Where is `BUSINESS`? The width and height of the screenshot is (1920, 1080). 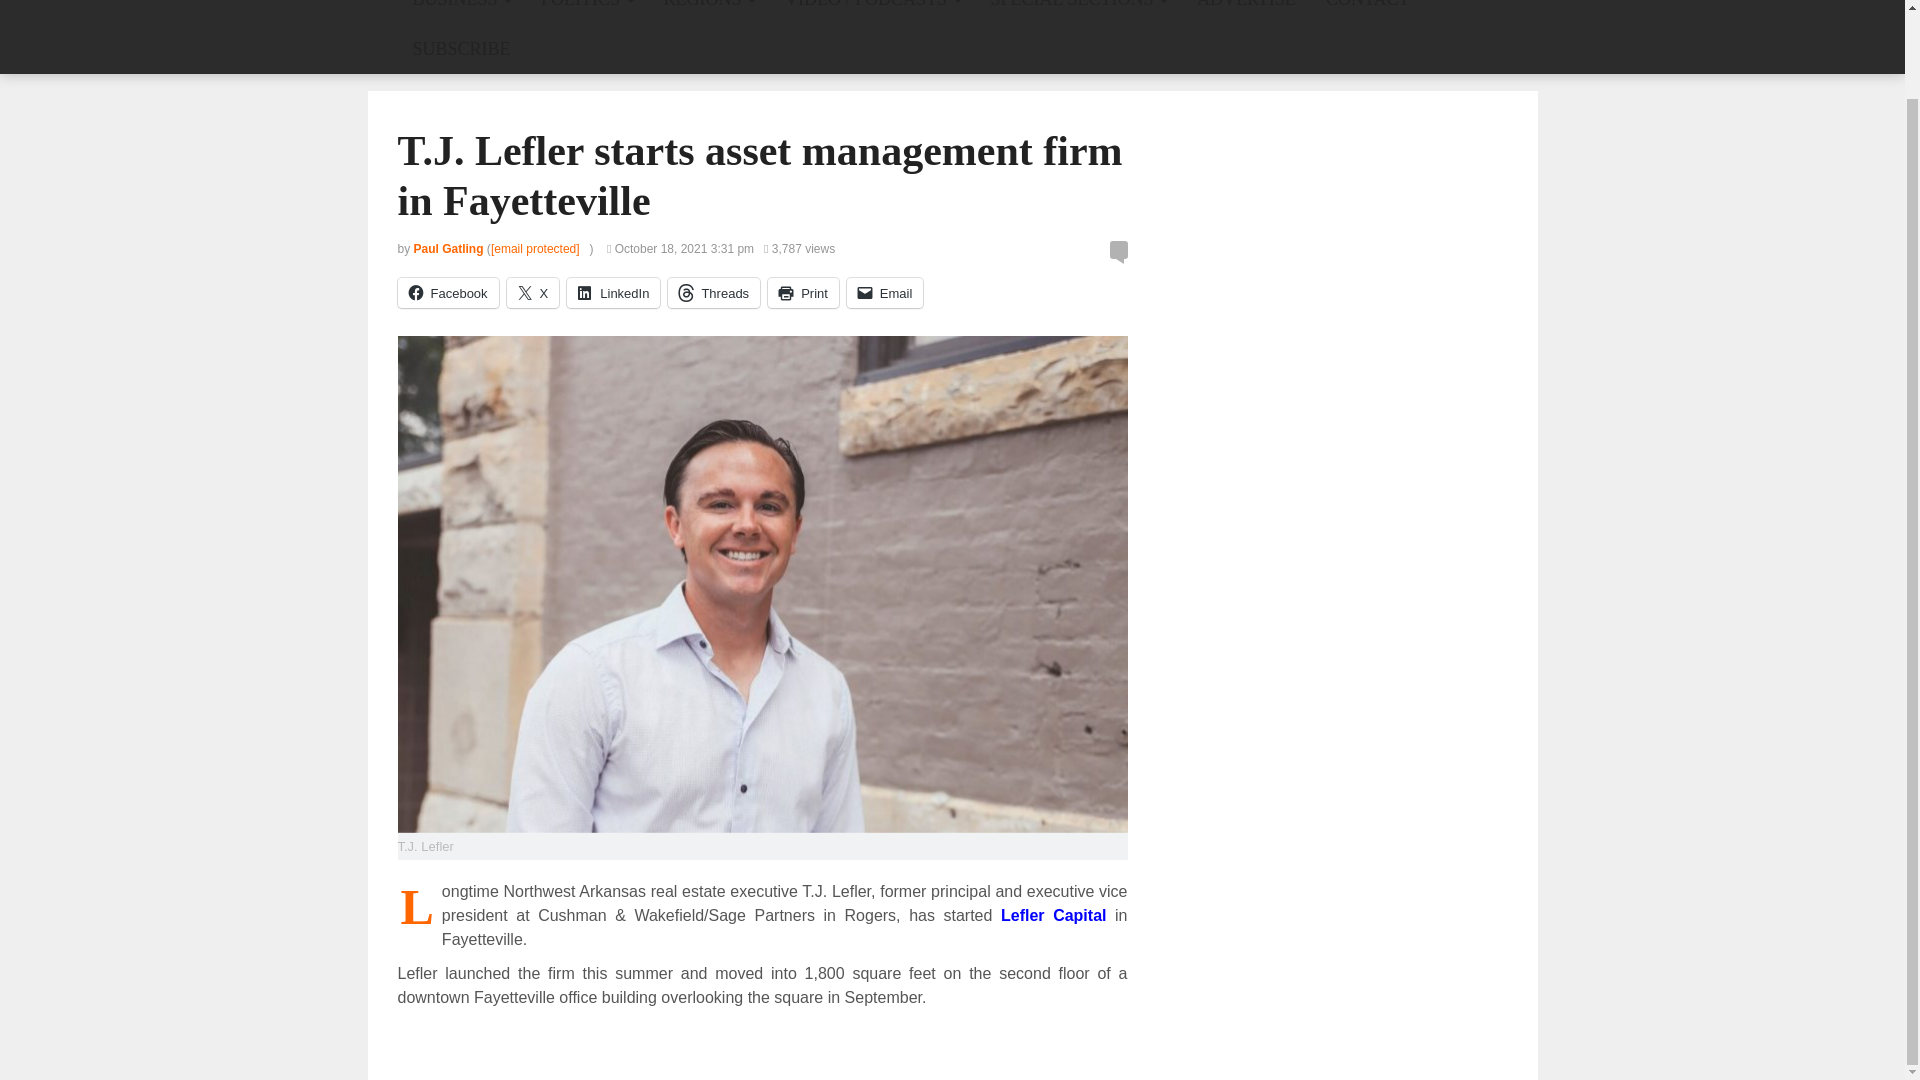 BUSINESS is located at coordinates (462, 12).